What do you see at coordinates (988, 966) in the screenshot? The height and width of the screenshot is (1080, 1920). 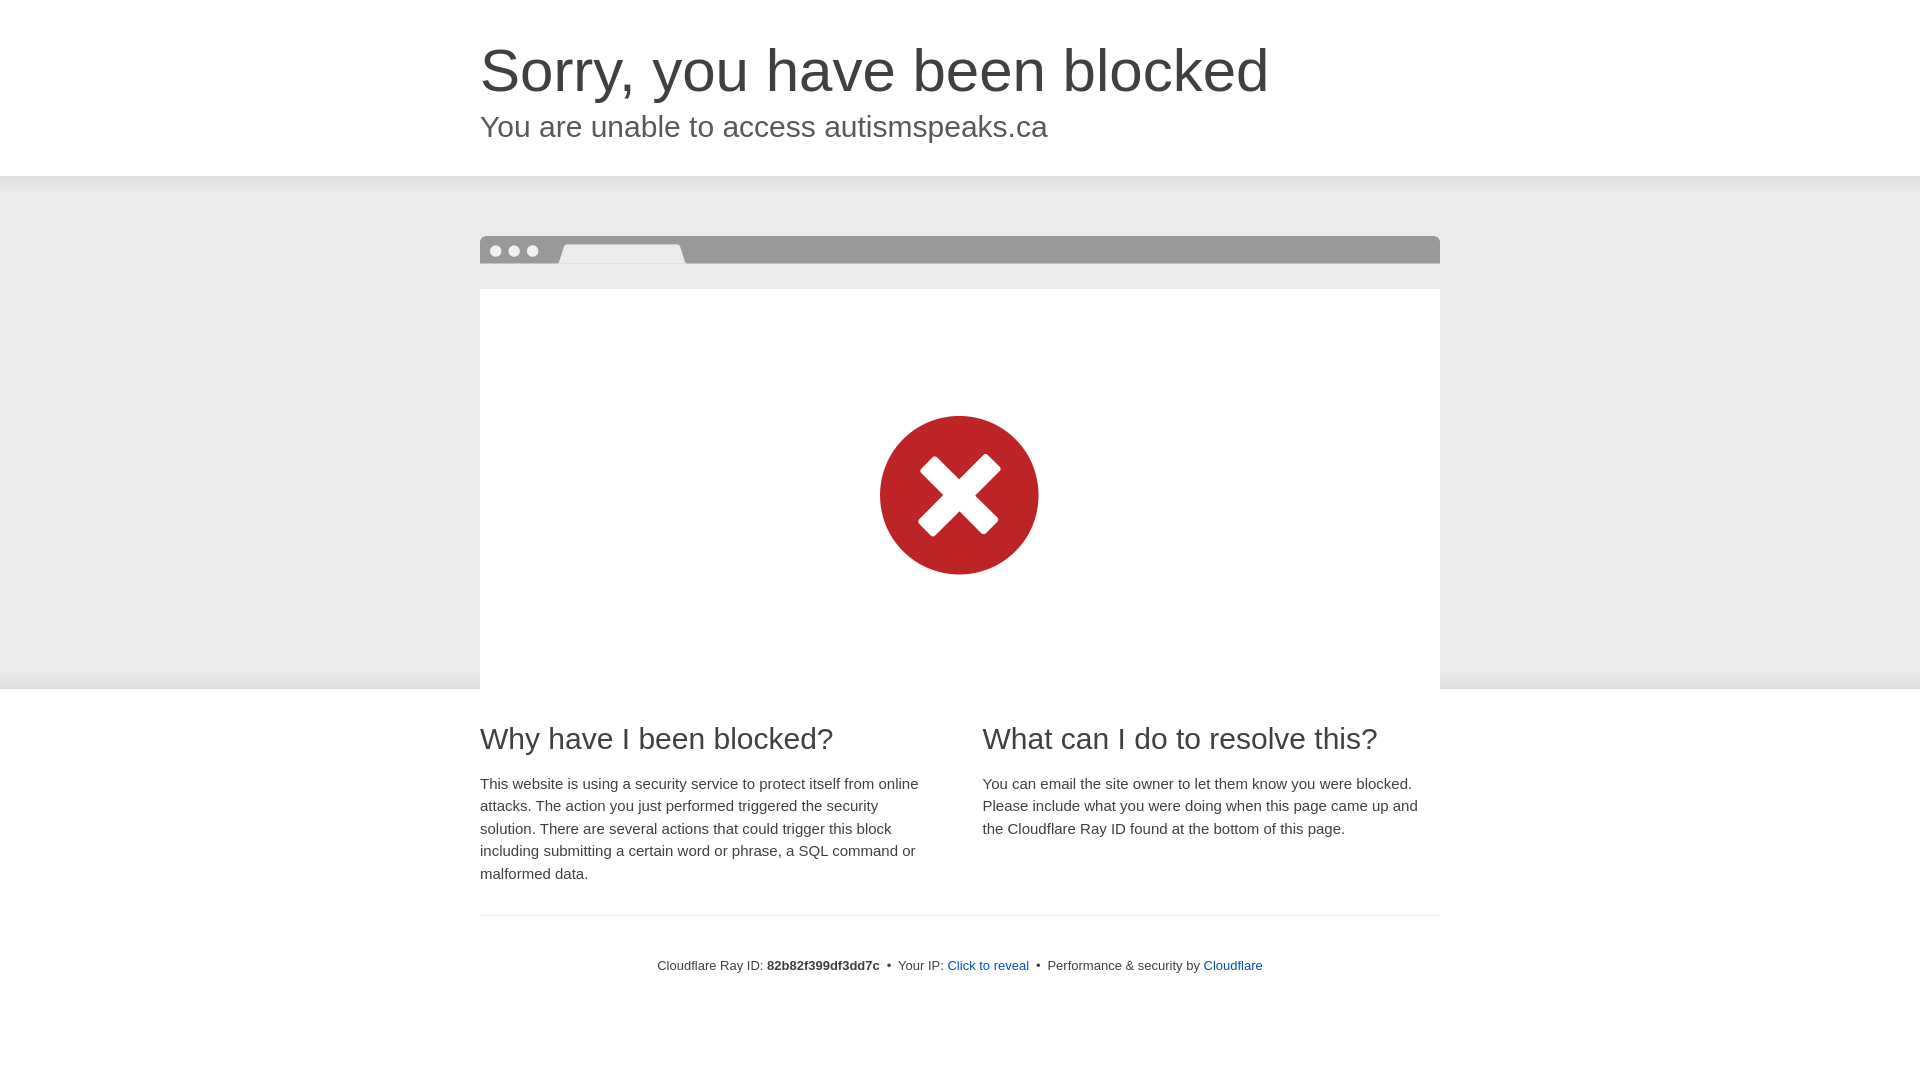 I see `Click to reveal` at bounding box center [988, 966].